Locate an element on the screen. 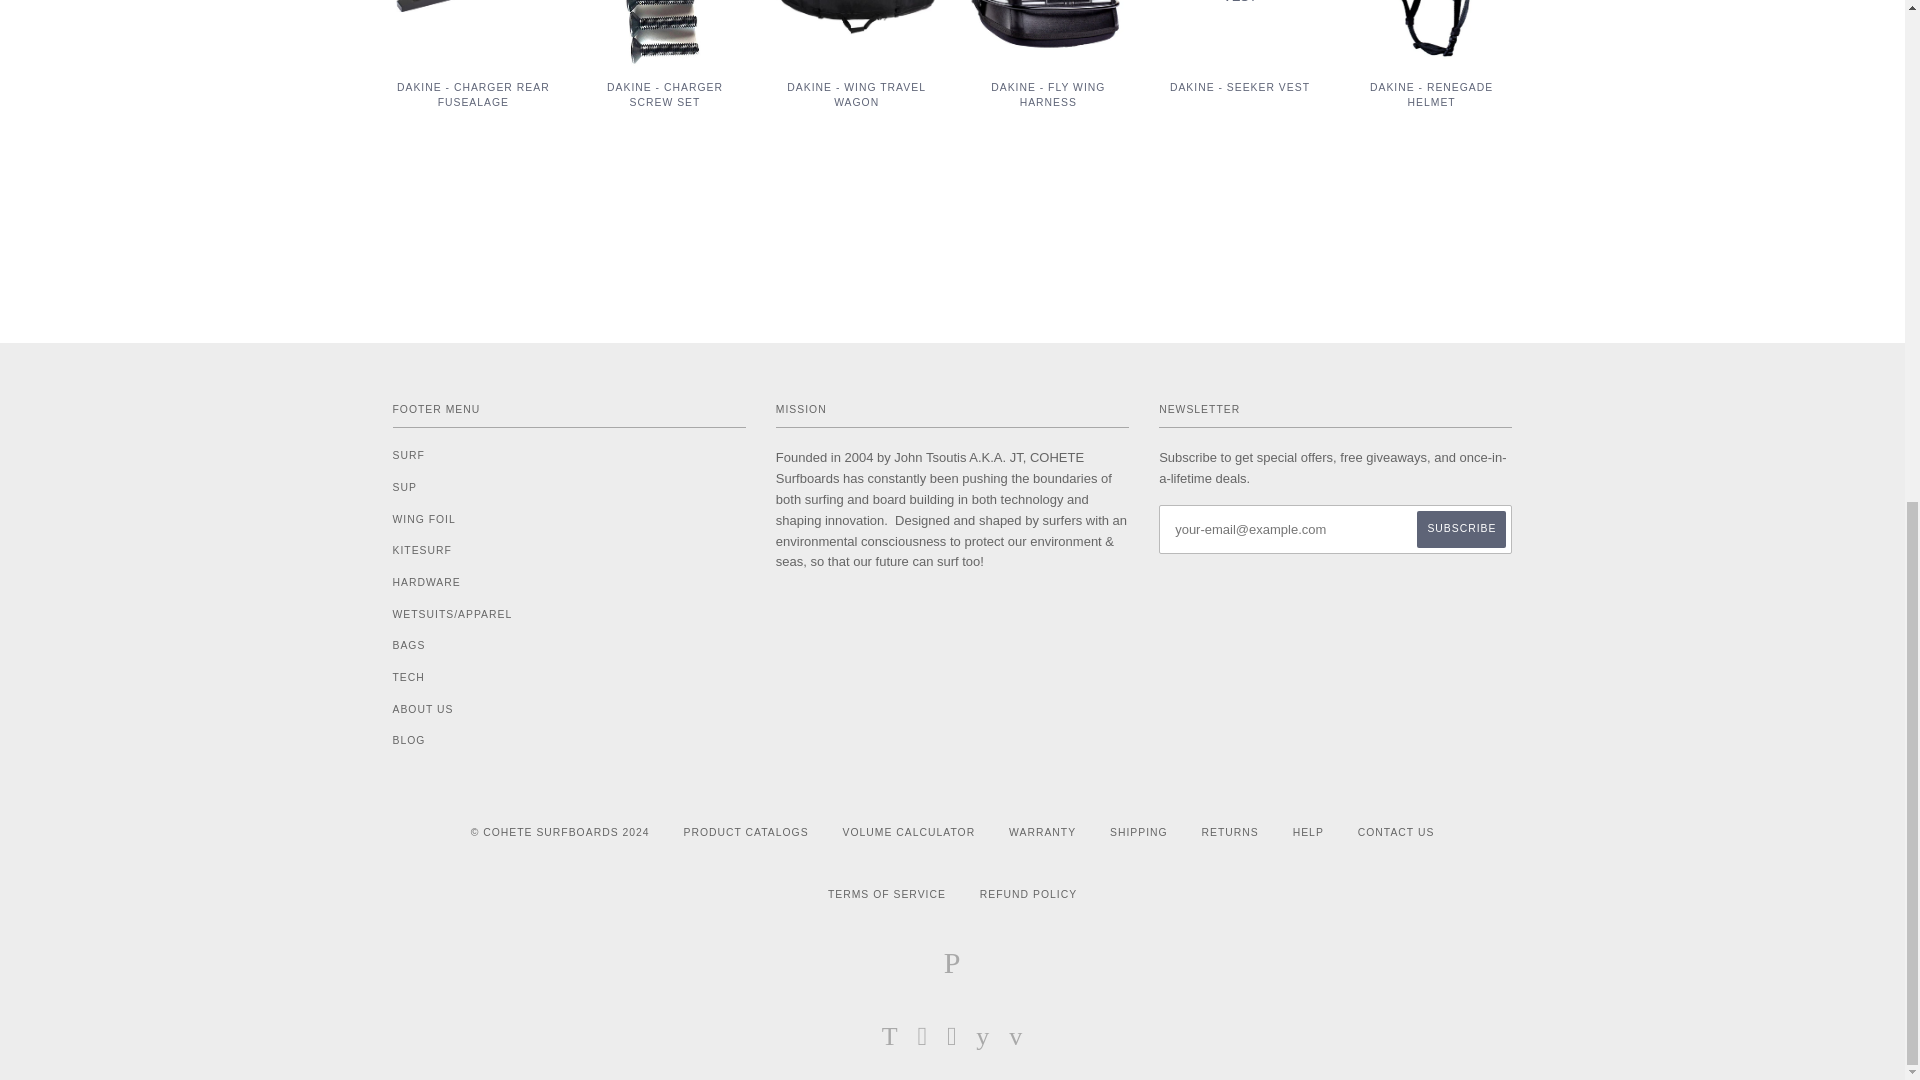 This screenshot has width=1920, height=1080. Cohete Surfboards on Vimeo is located at coordinates (1016, 1040).